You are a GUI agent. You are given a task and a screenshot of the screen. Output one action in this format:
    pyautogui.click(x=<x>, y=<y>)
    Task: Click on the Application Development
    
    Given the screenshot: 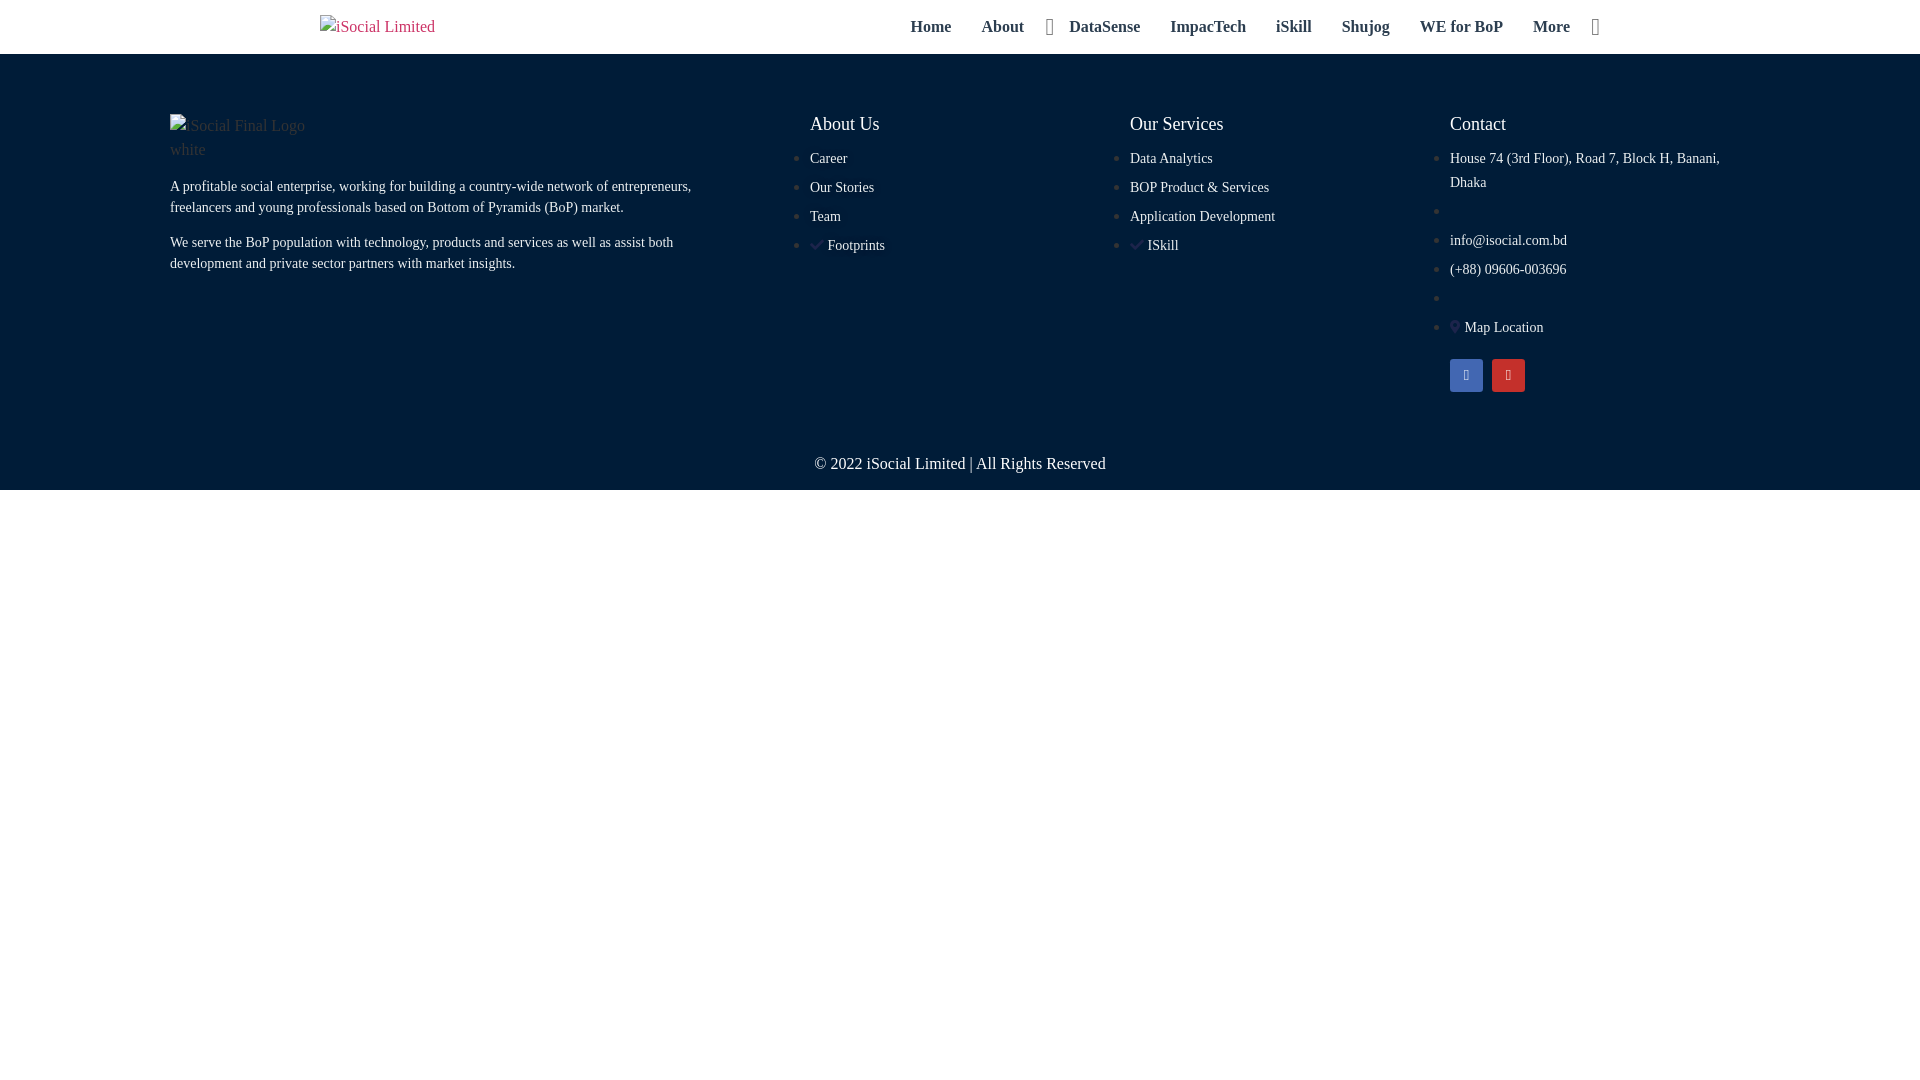 What is the action you would take?
    pyautogui.click(x=1202, y=216)
    